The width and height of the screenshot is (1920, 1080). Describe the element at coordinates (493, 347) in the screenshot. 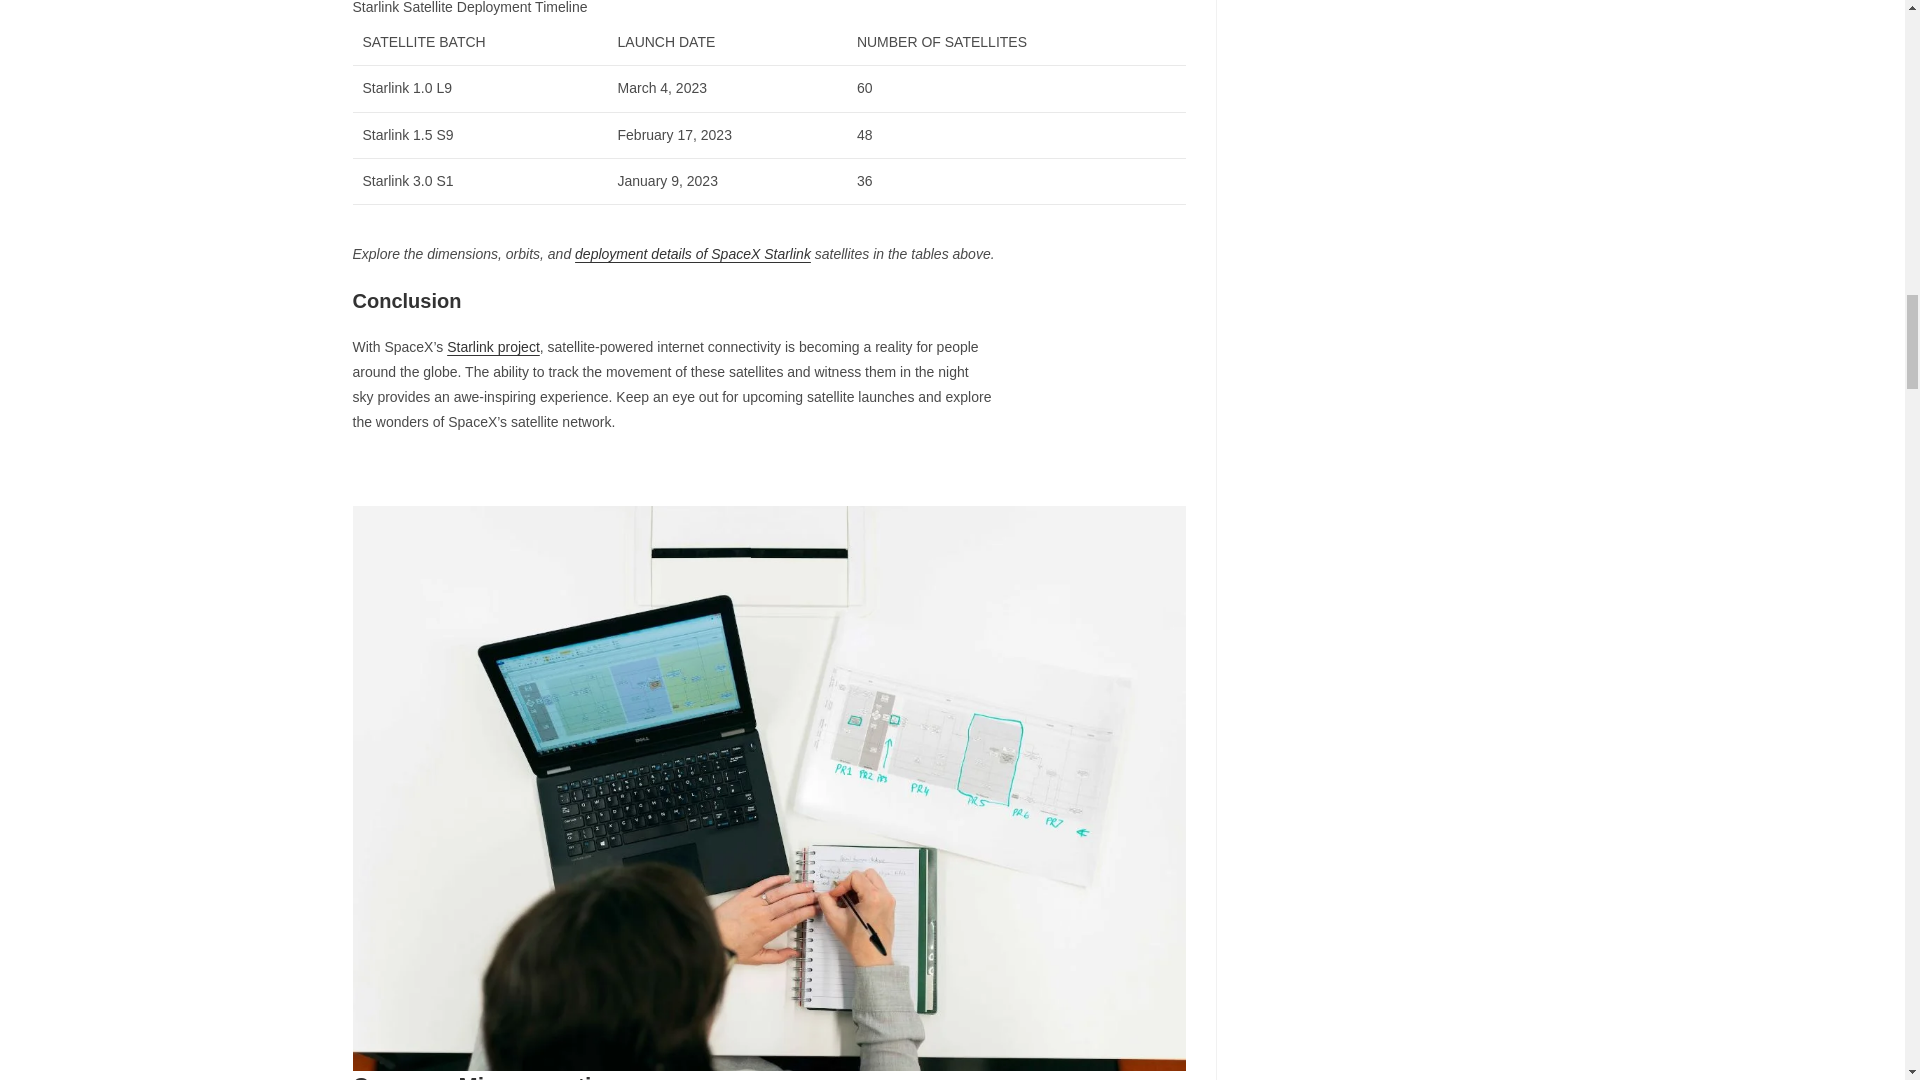

I see `Starlink project` at that location.